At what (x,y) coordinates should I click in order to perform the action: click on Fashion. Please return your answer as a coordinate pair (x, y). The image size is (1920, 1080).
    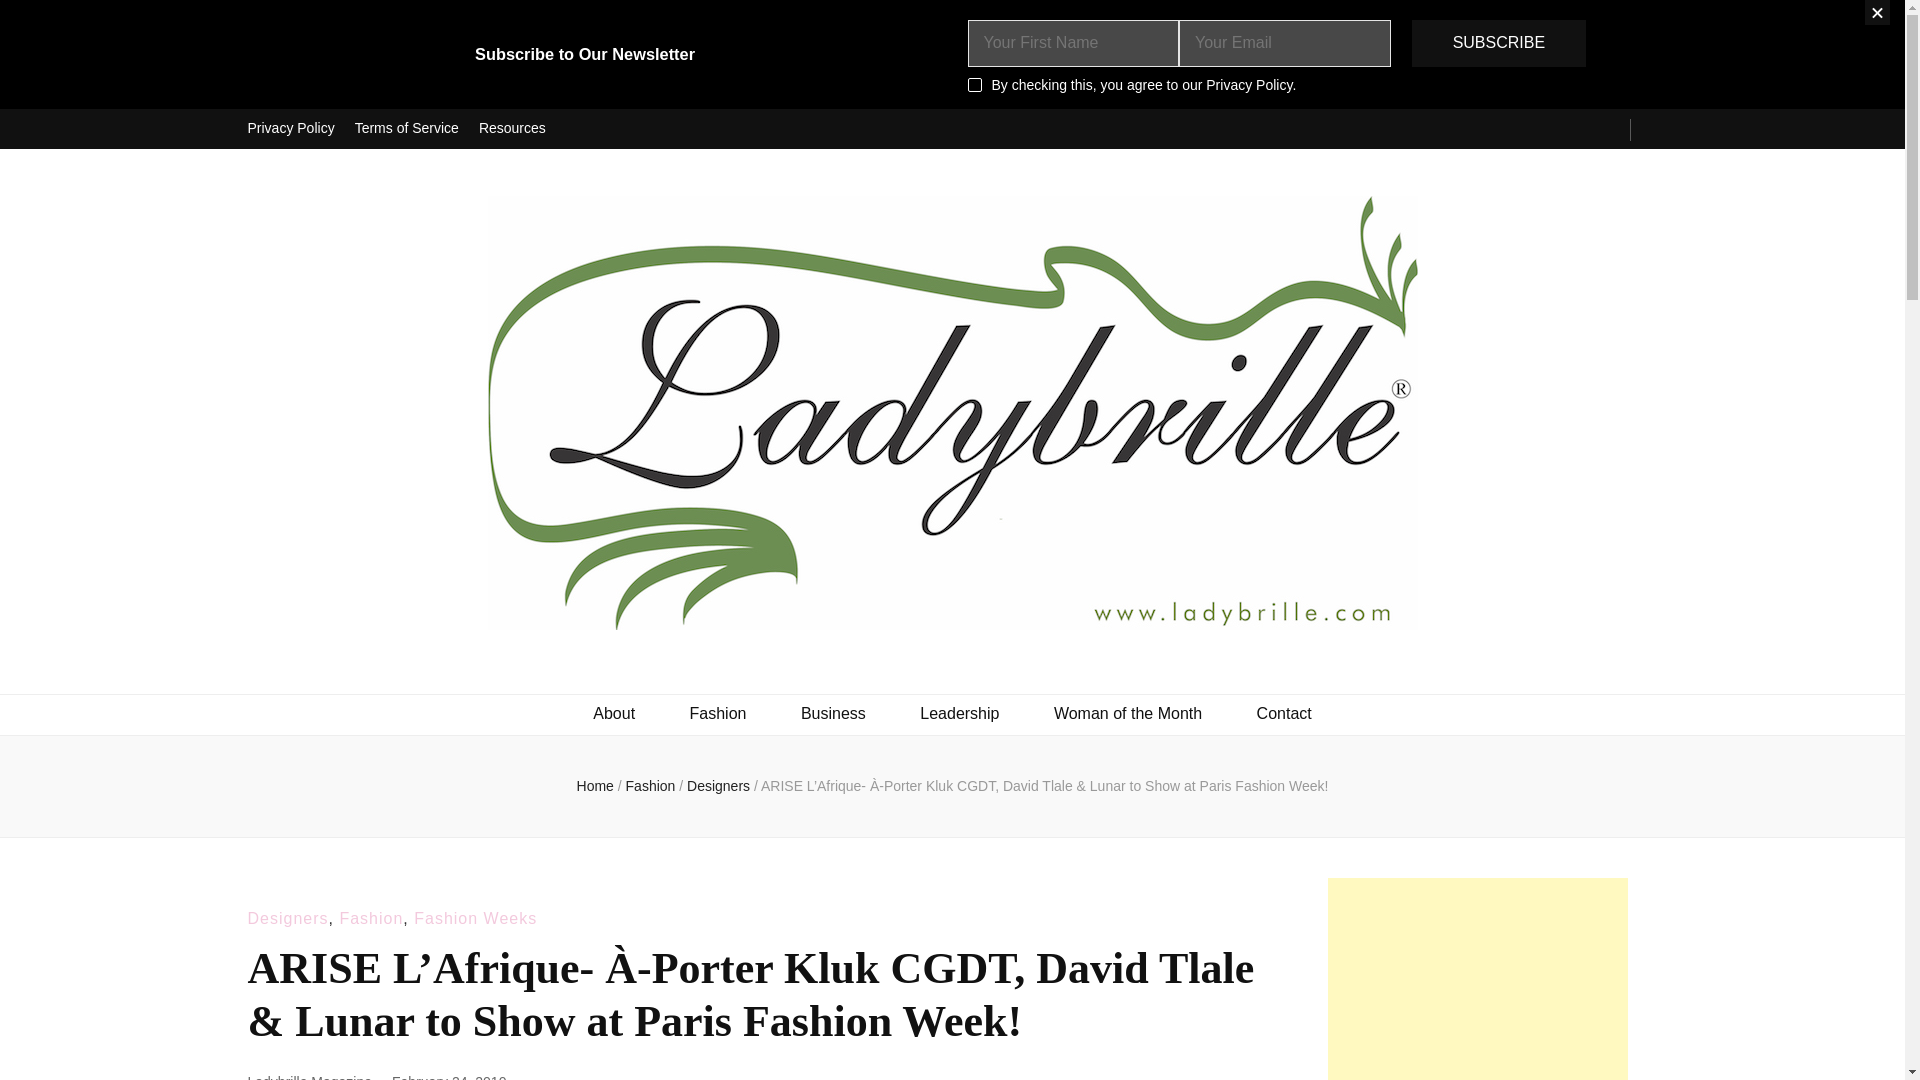
    Looking at the image, I should click on (718, 714).